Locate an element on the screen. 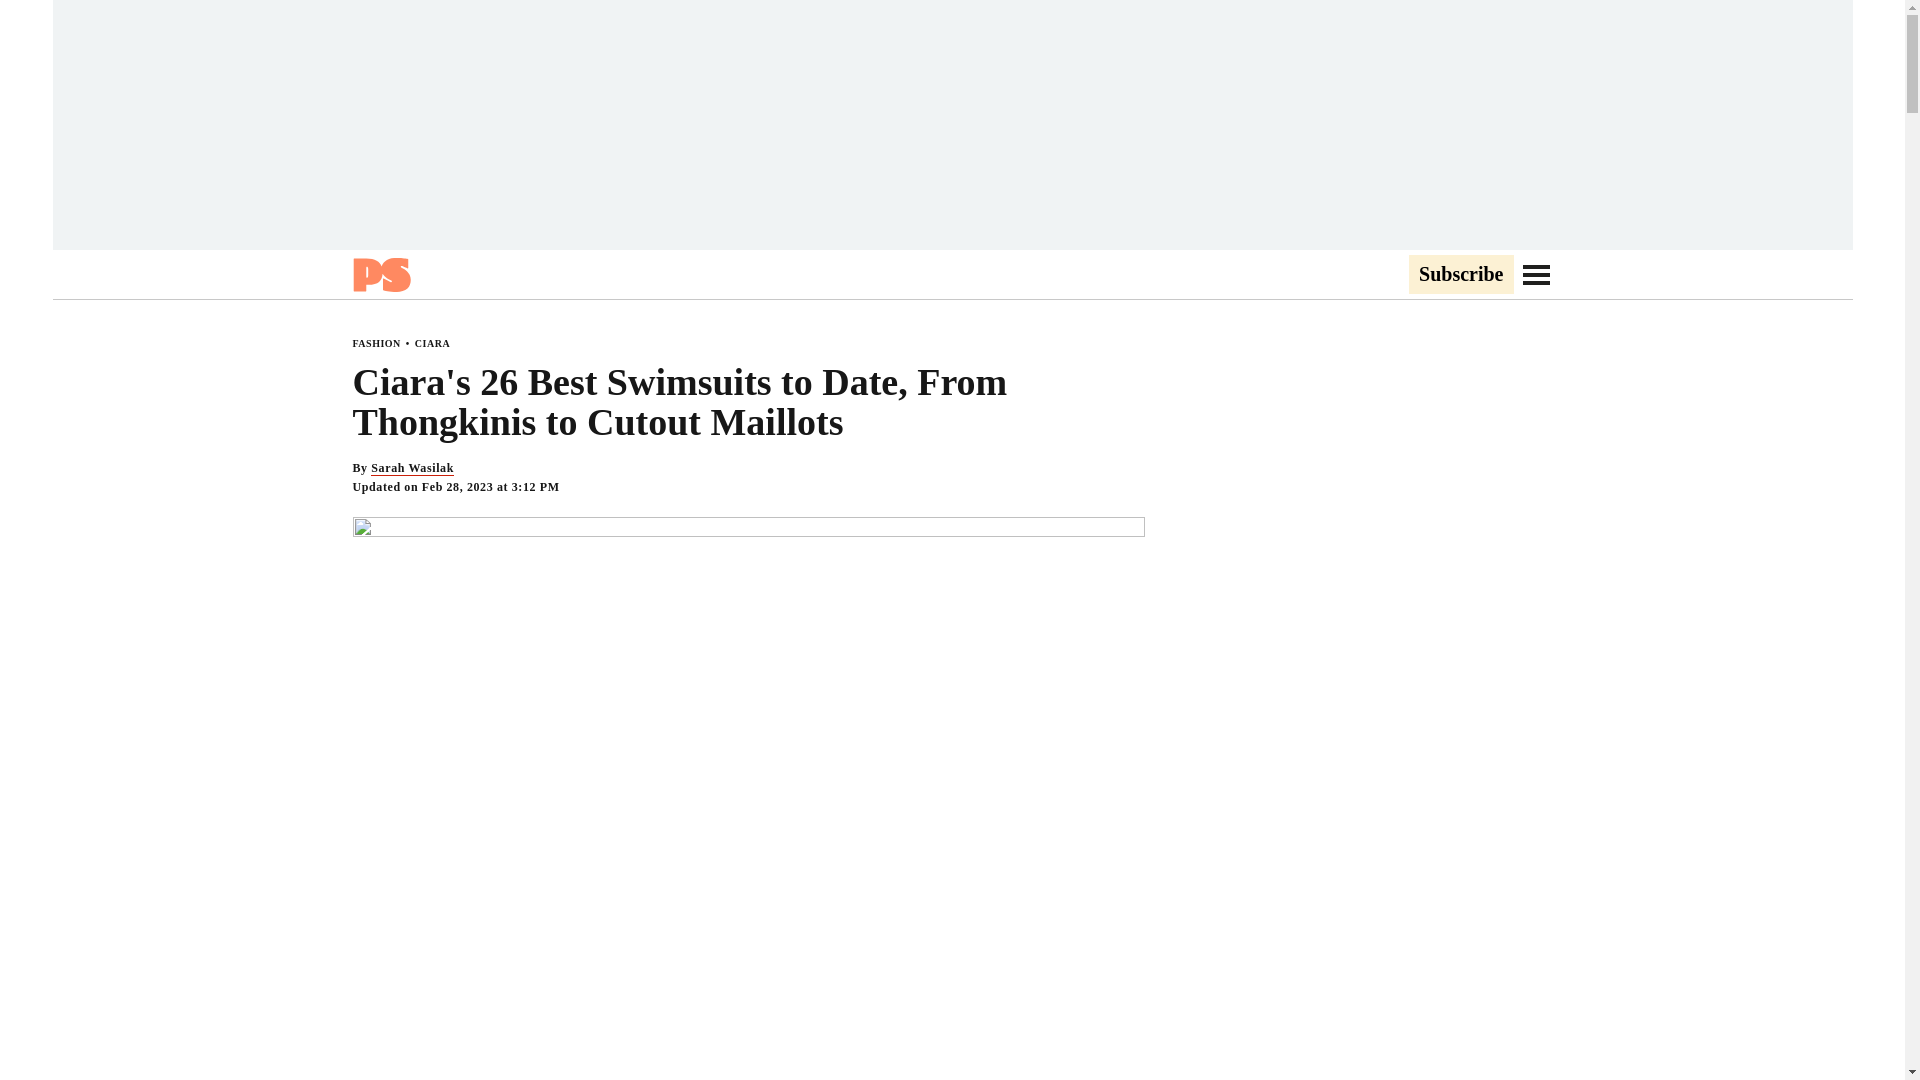  FASHION is located at coordinates (375, 343).